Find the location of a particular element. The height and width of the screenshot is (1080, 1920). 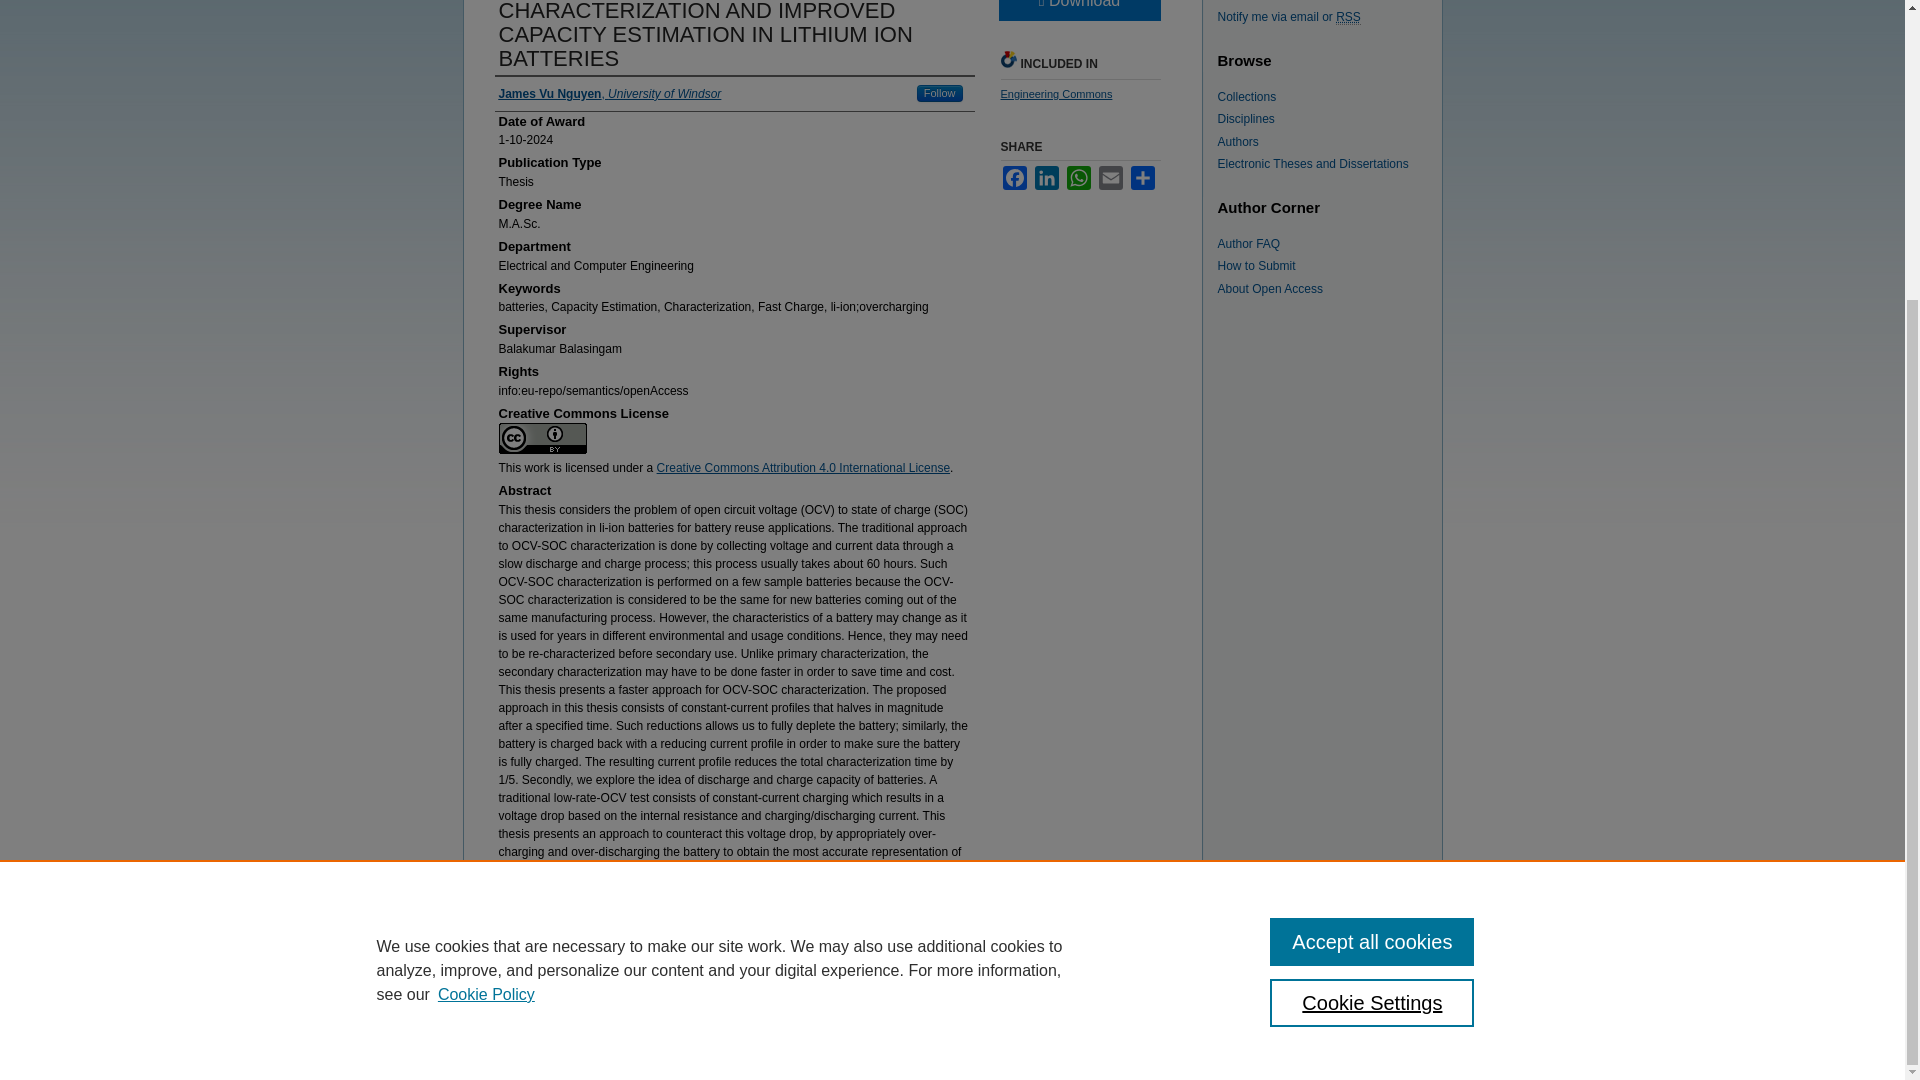

LinkedIn is located at coordinates (1046, 178).